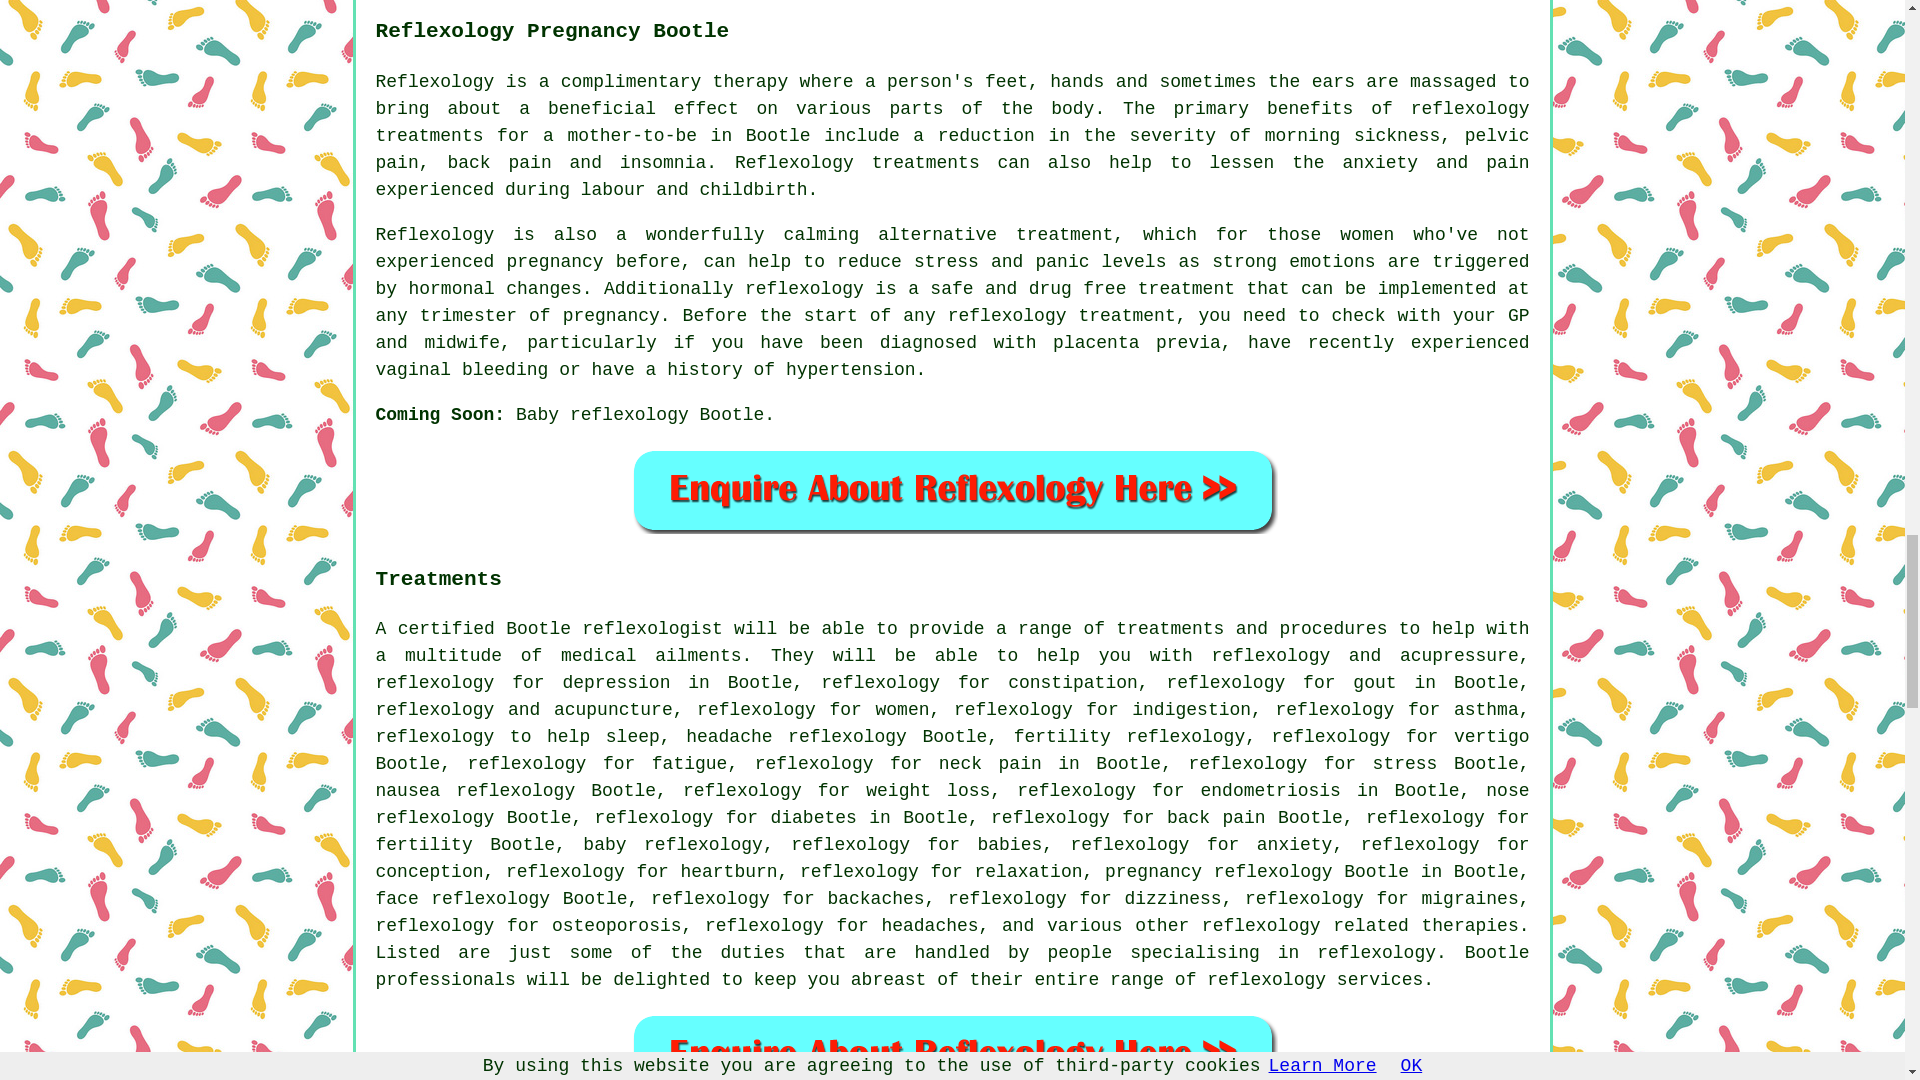 This screenshot has width=1920, height=1080. What do you see at coordinates (633, 736) in the screenshot?
I see `sleep` at bounding box center [633, 736].